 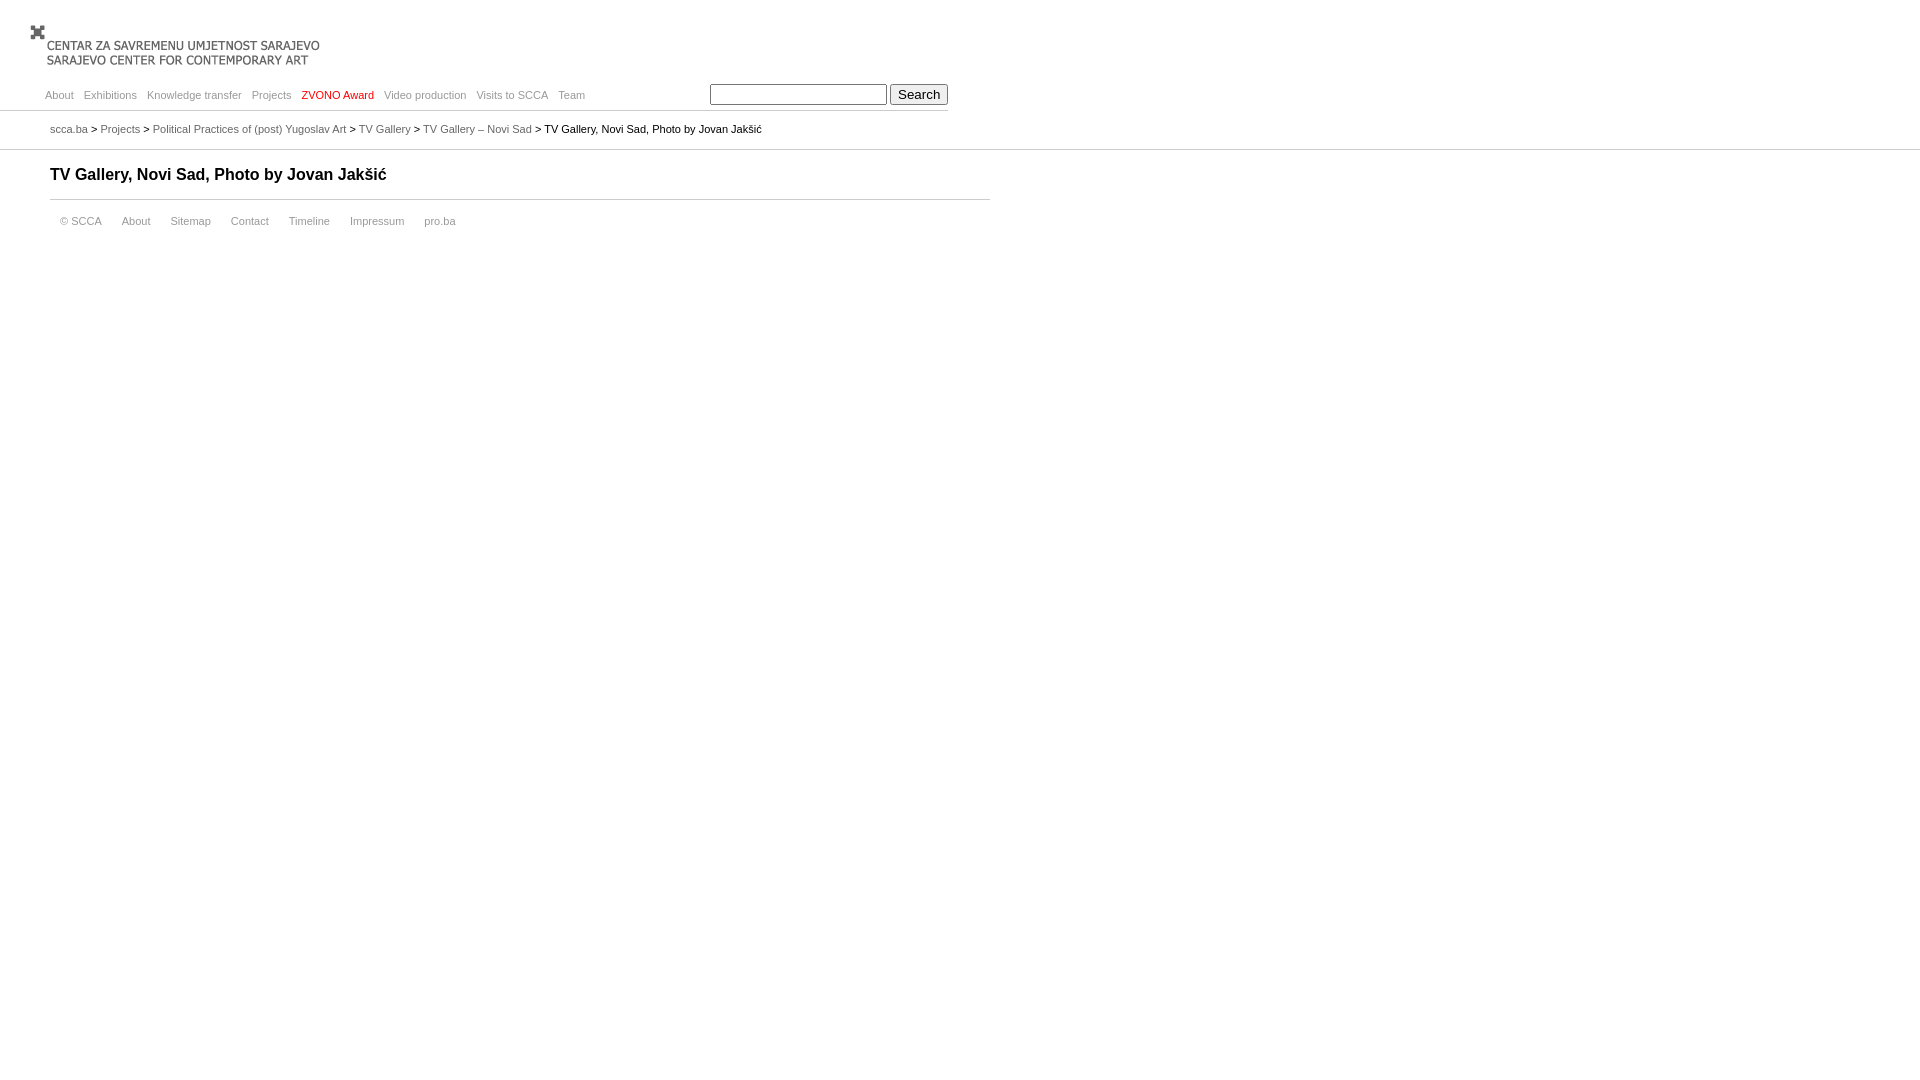 What do you see at coordinates (385, 129) in the screenshot?
I see `TV Gallery` at bounding box center [385, 129].